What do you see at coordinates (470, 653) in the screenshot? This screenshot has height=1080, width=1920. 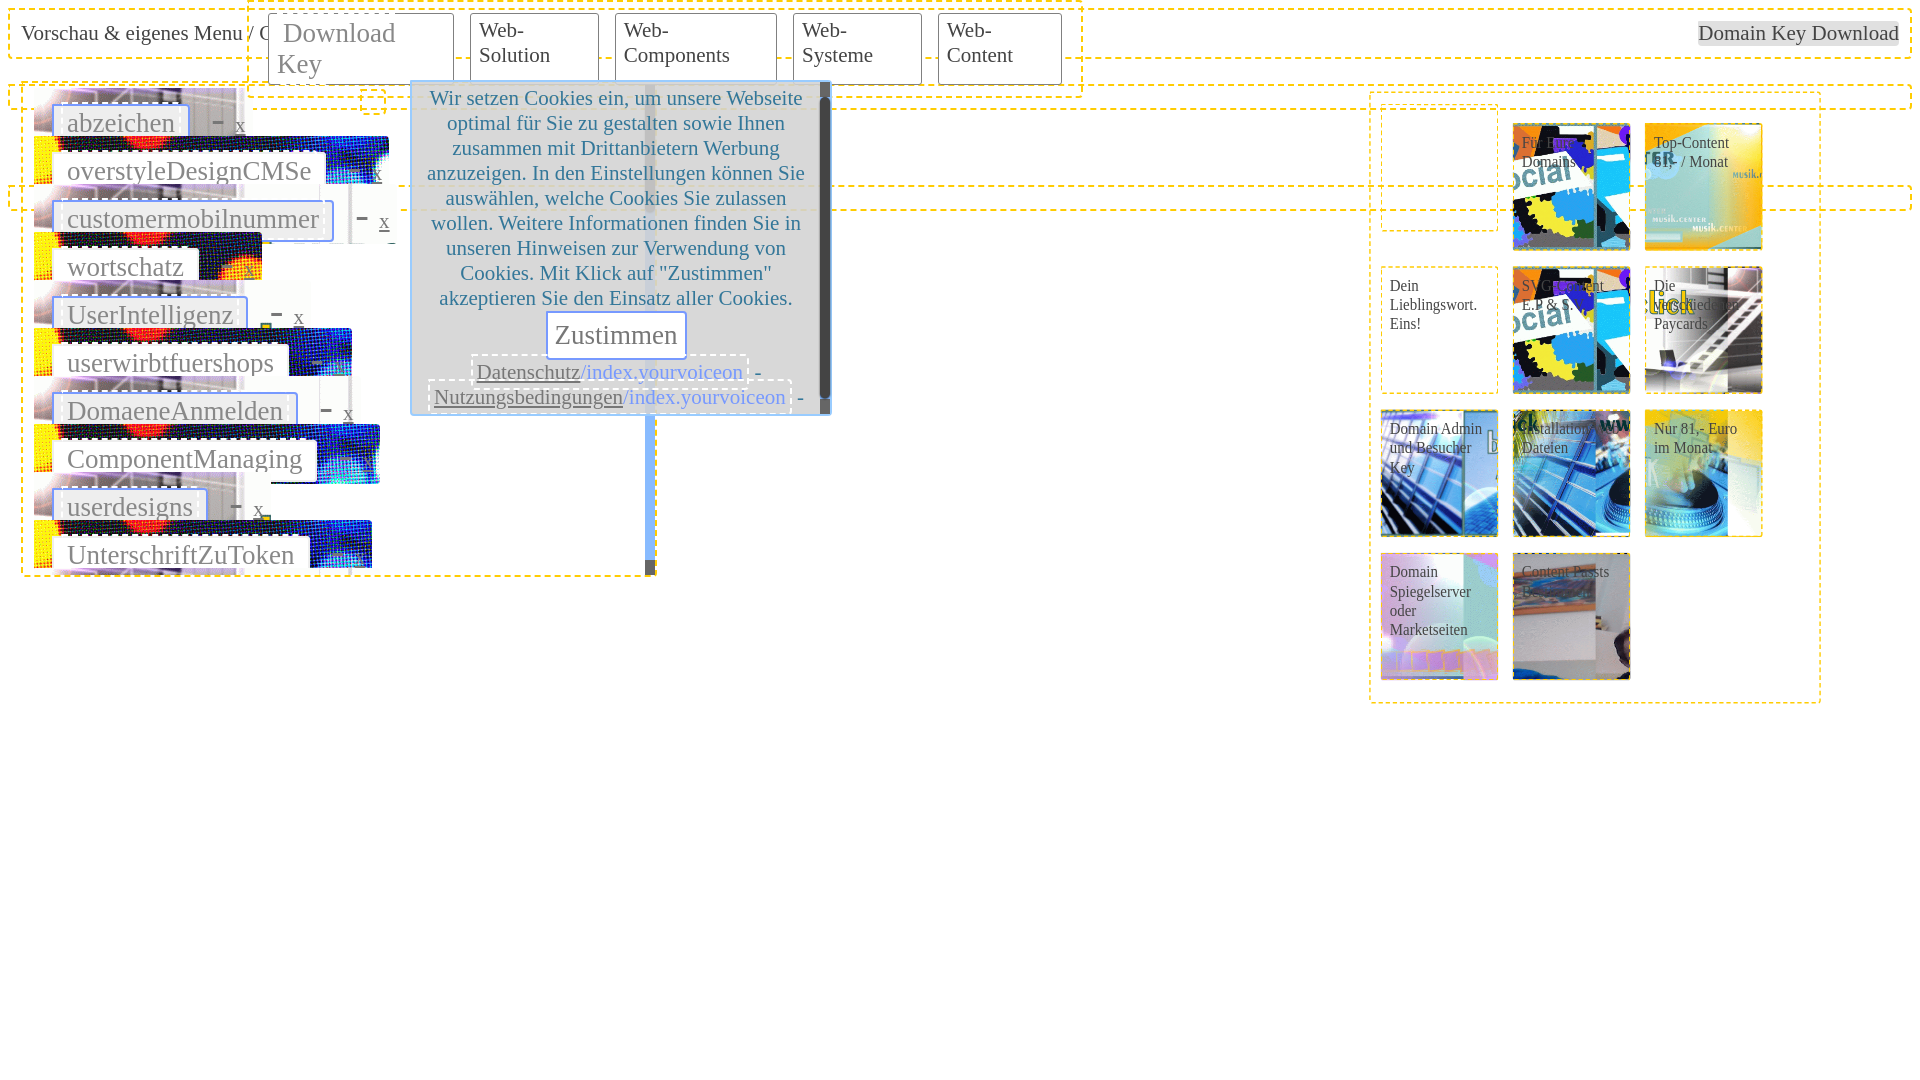 I see `x` at bounding box center [470, 653].